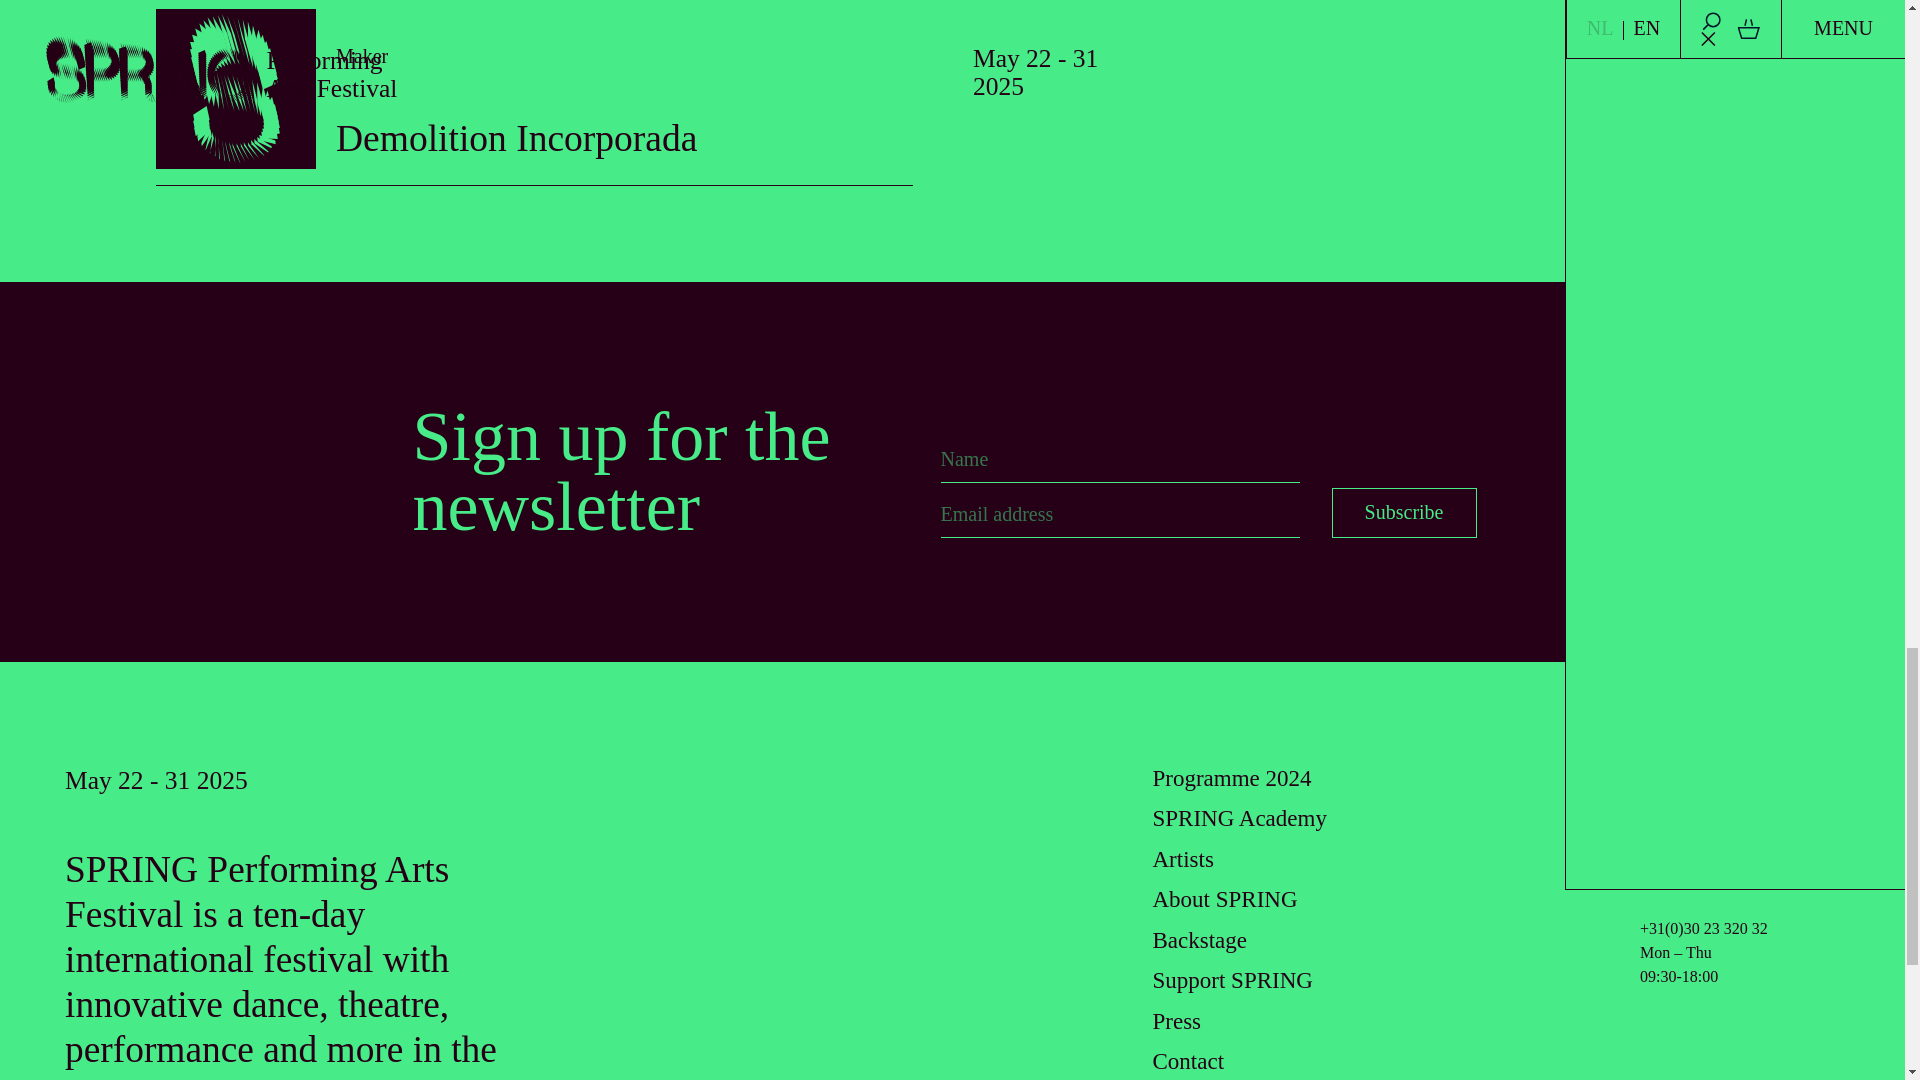 This screenshot has height=1080, width=1920. I want to click on Backstage, so click(1199, 940).